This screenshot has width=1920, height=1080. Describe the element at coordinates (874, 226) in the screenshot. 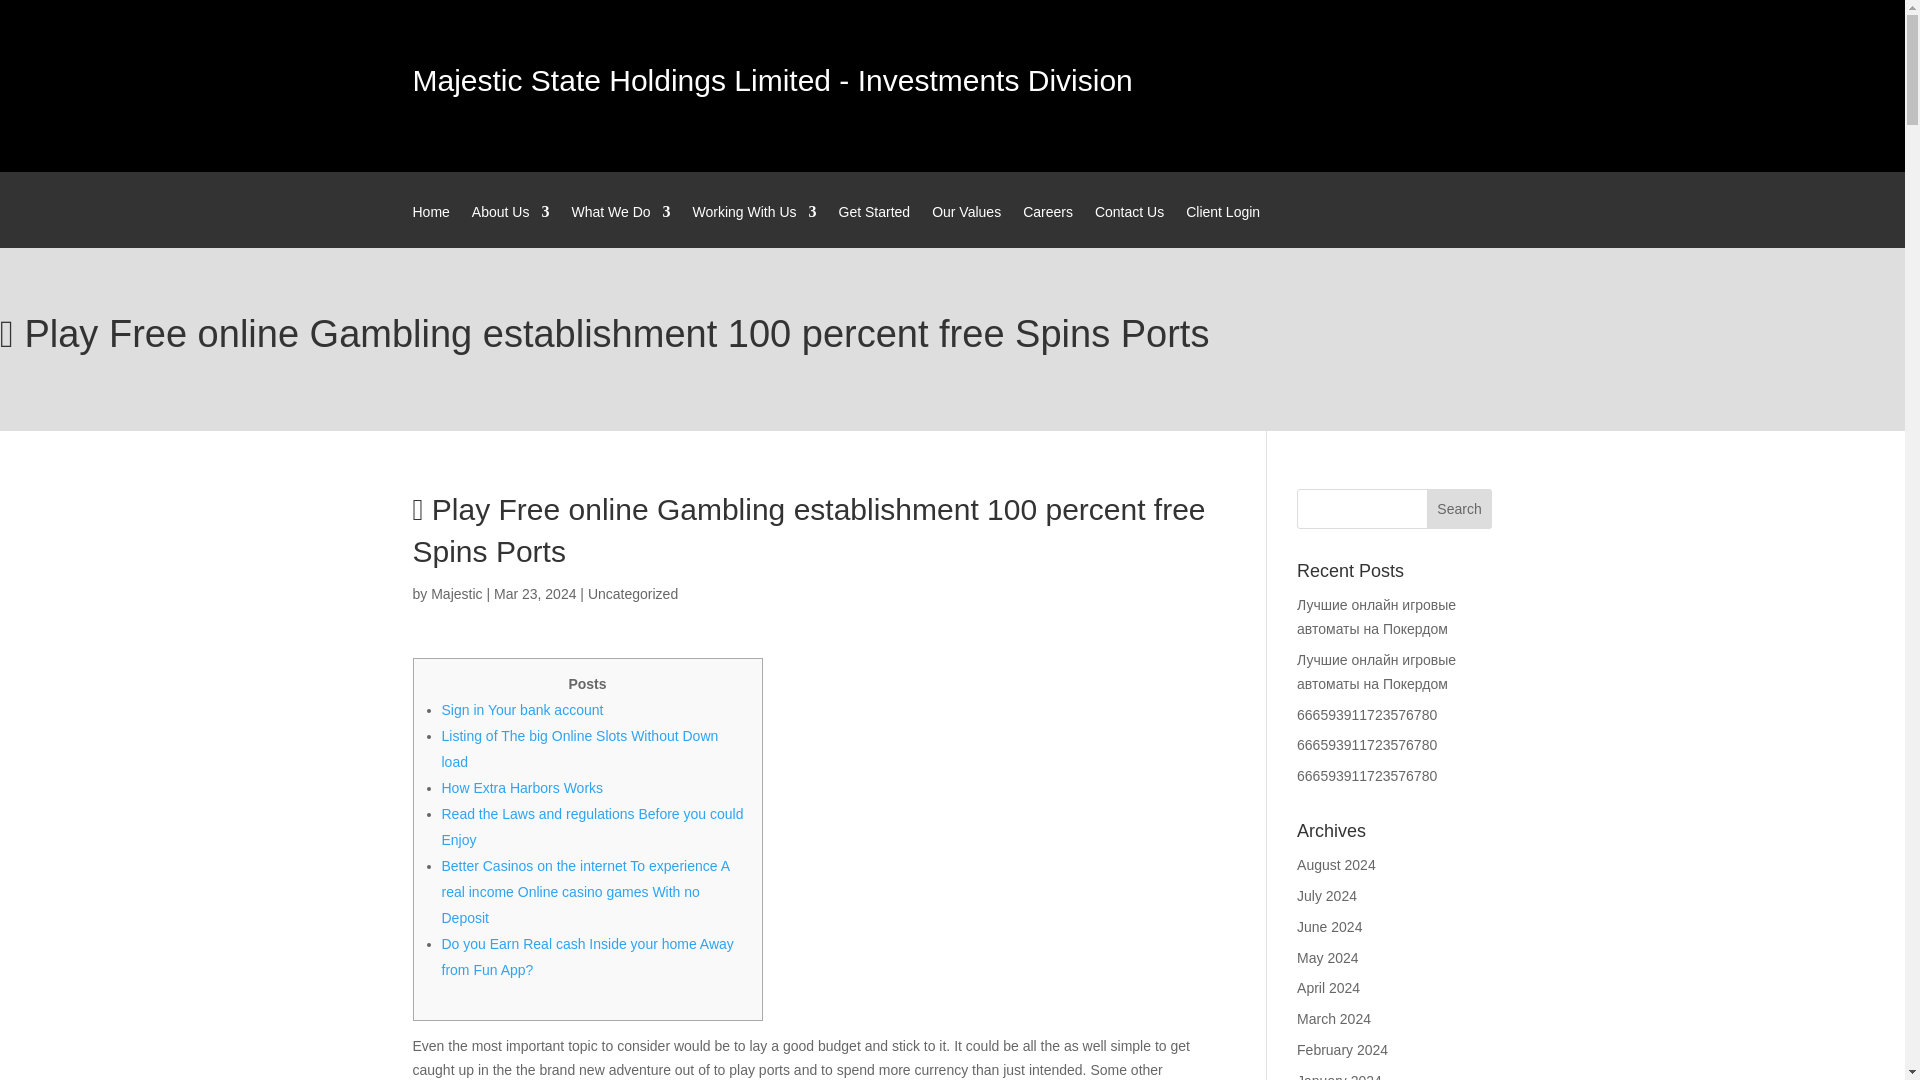

I see `Get Started` at that location.